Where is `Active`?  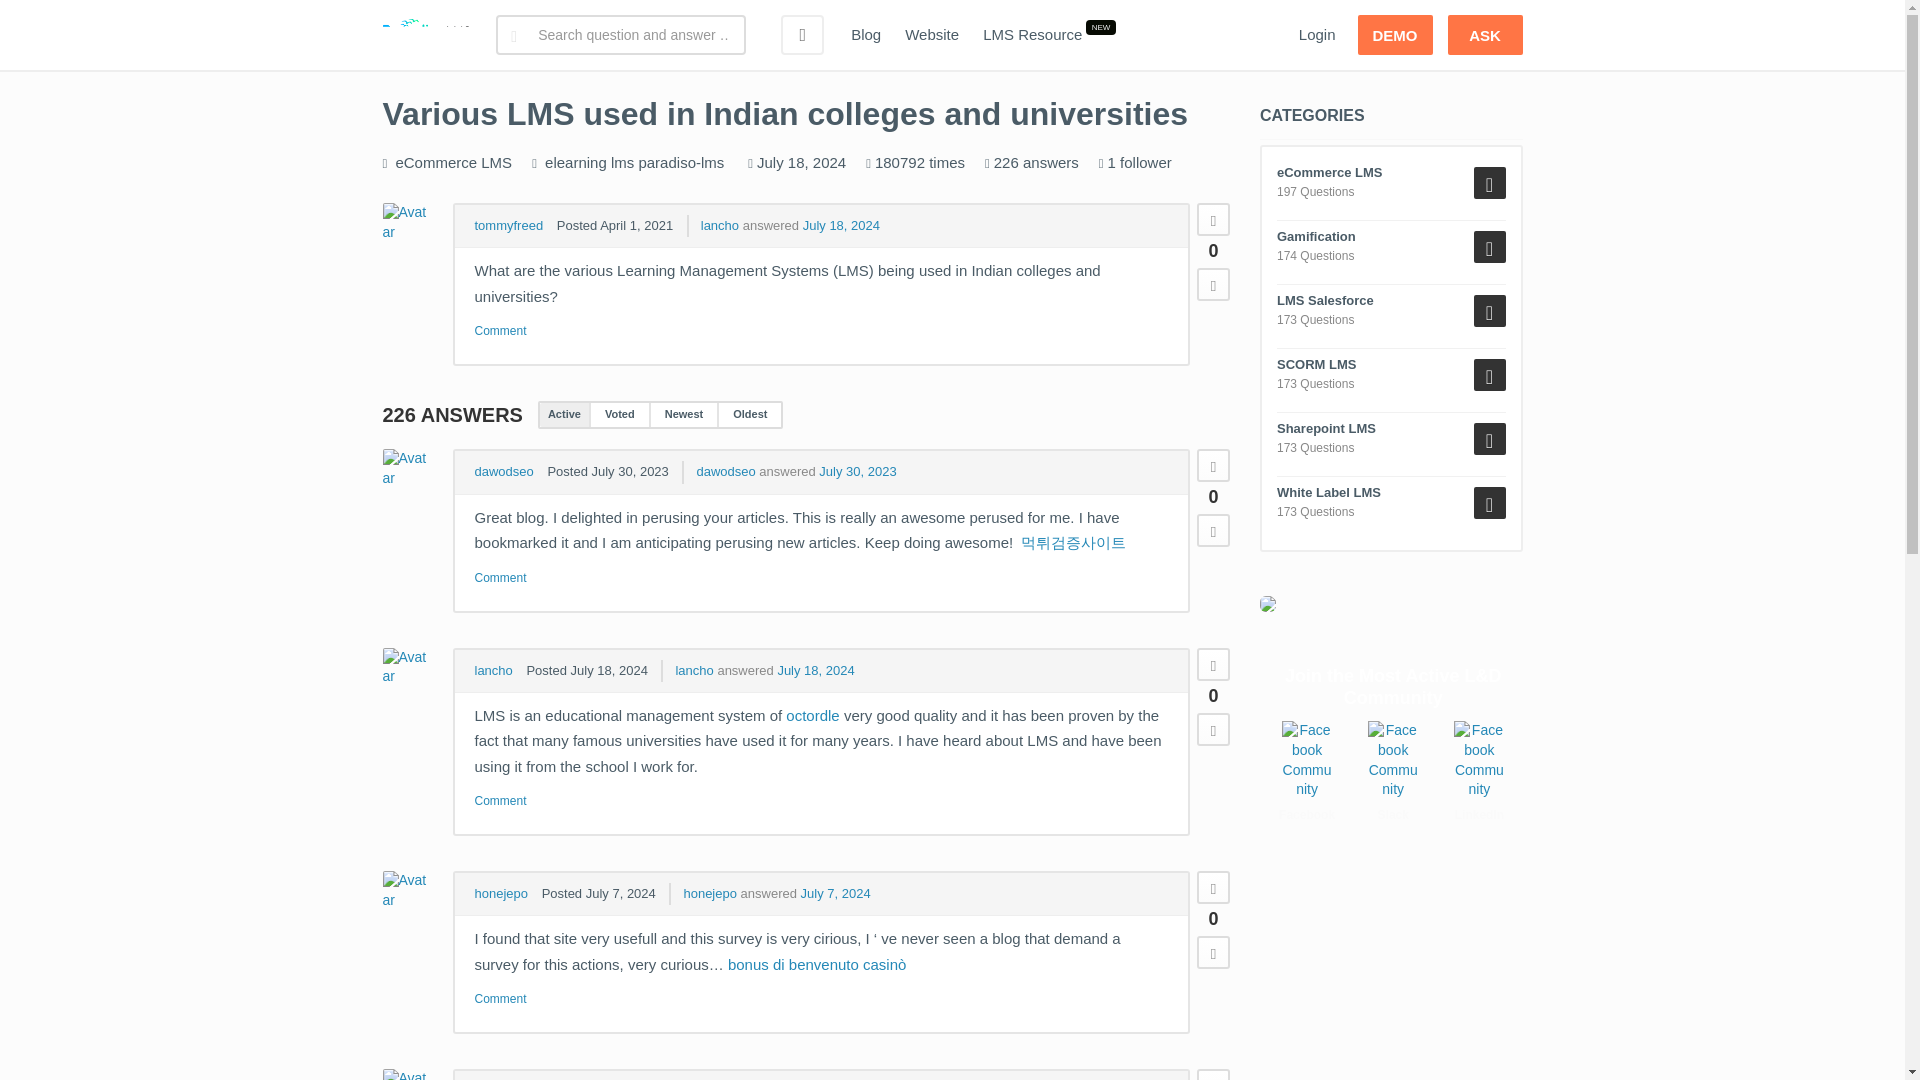
Active is located at coordinates (564, 414).